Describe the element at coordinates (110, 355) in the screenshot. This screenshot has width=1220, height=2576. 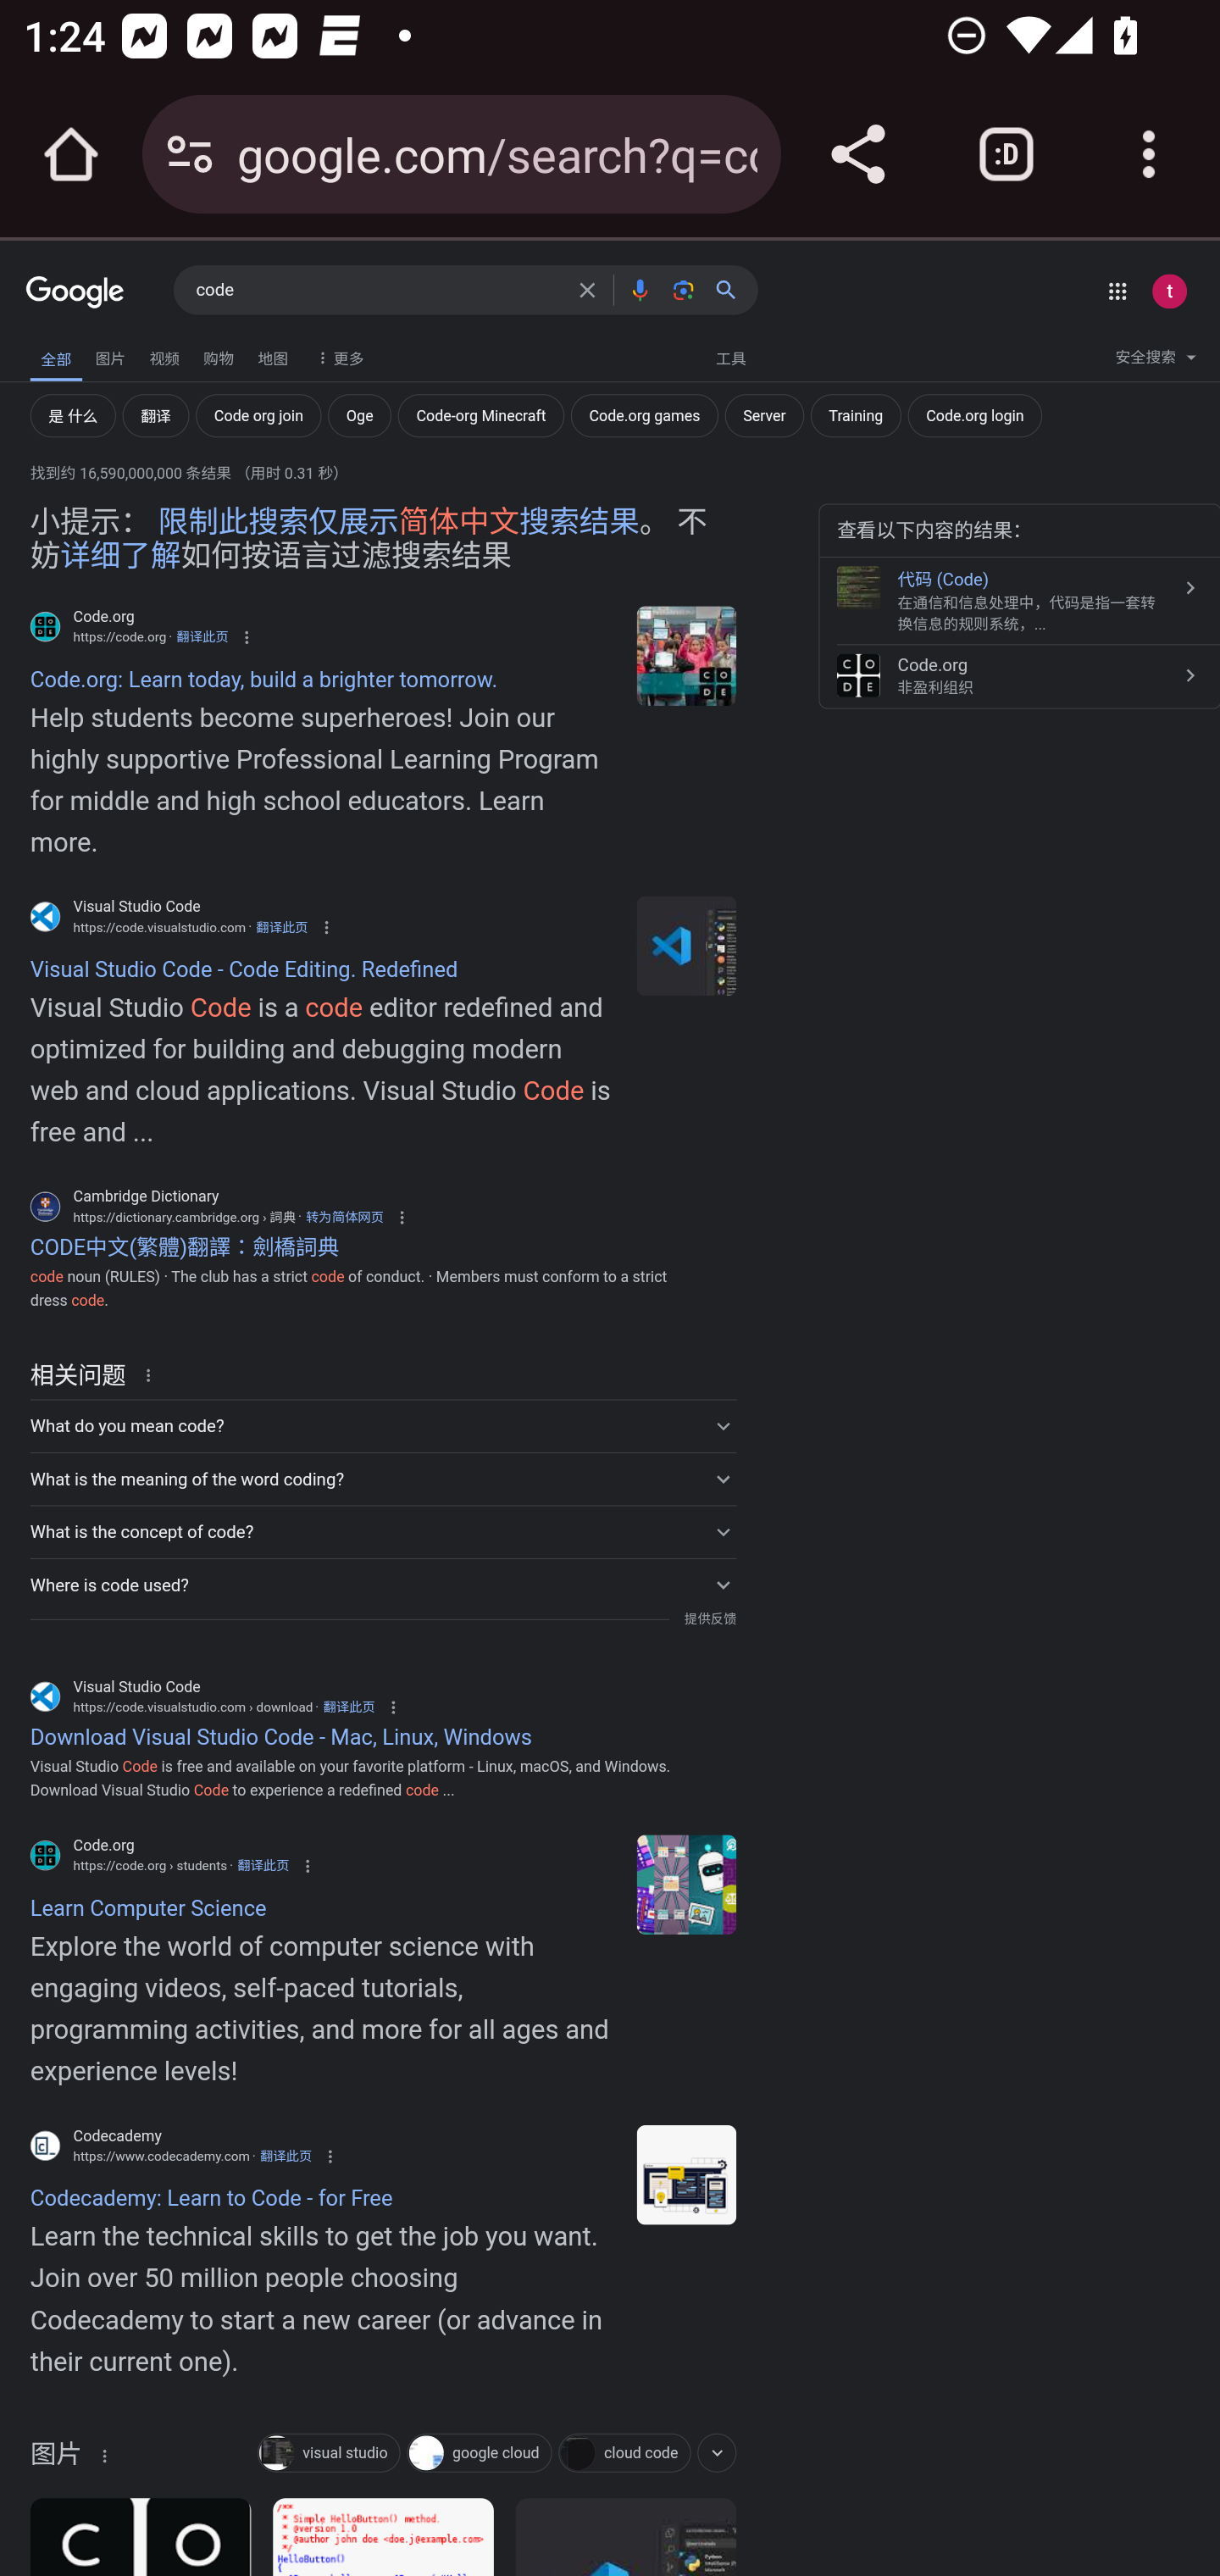
I see `图片` at that location.